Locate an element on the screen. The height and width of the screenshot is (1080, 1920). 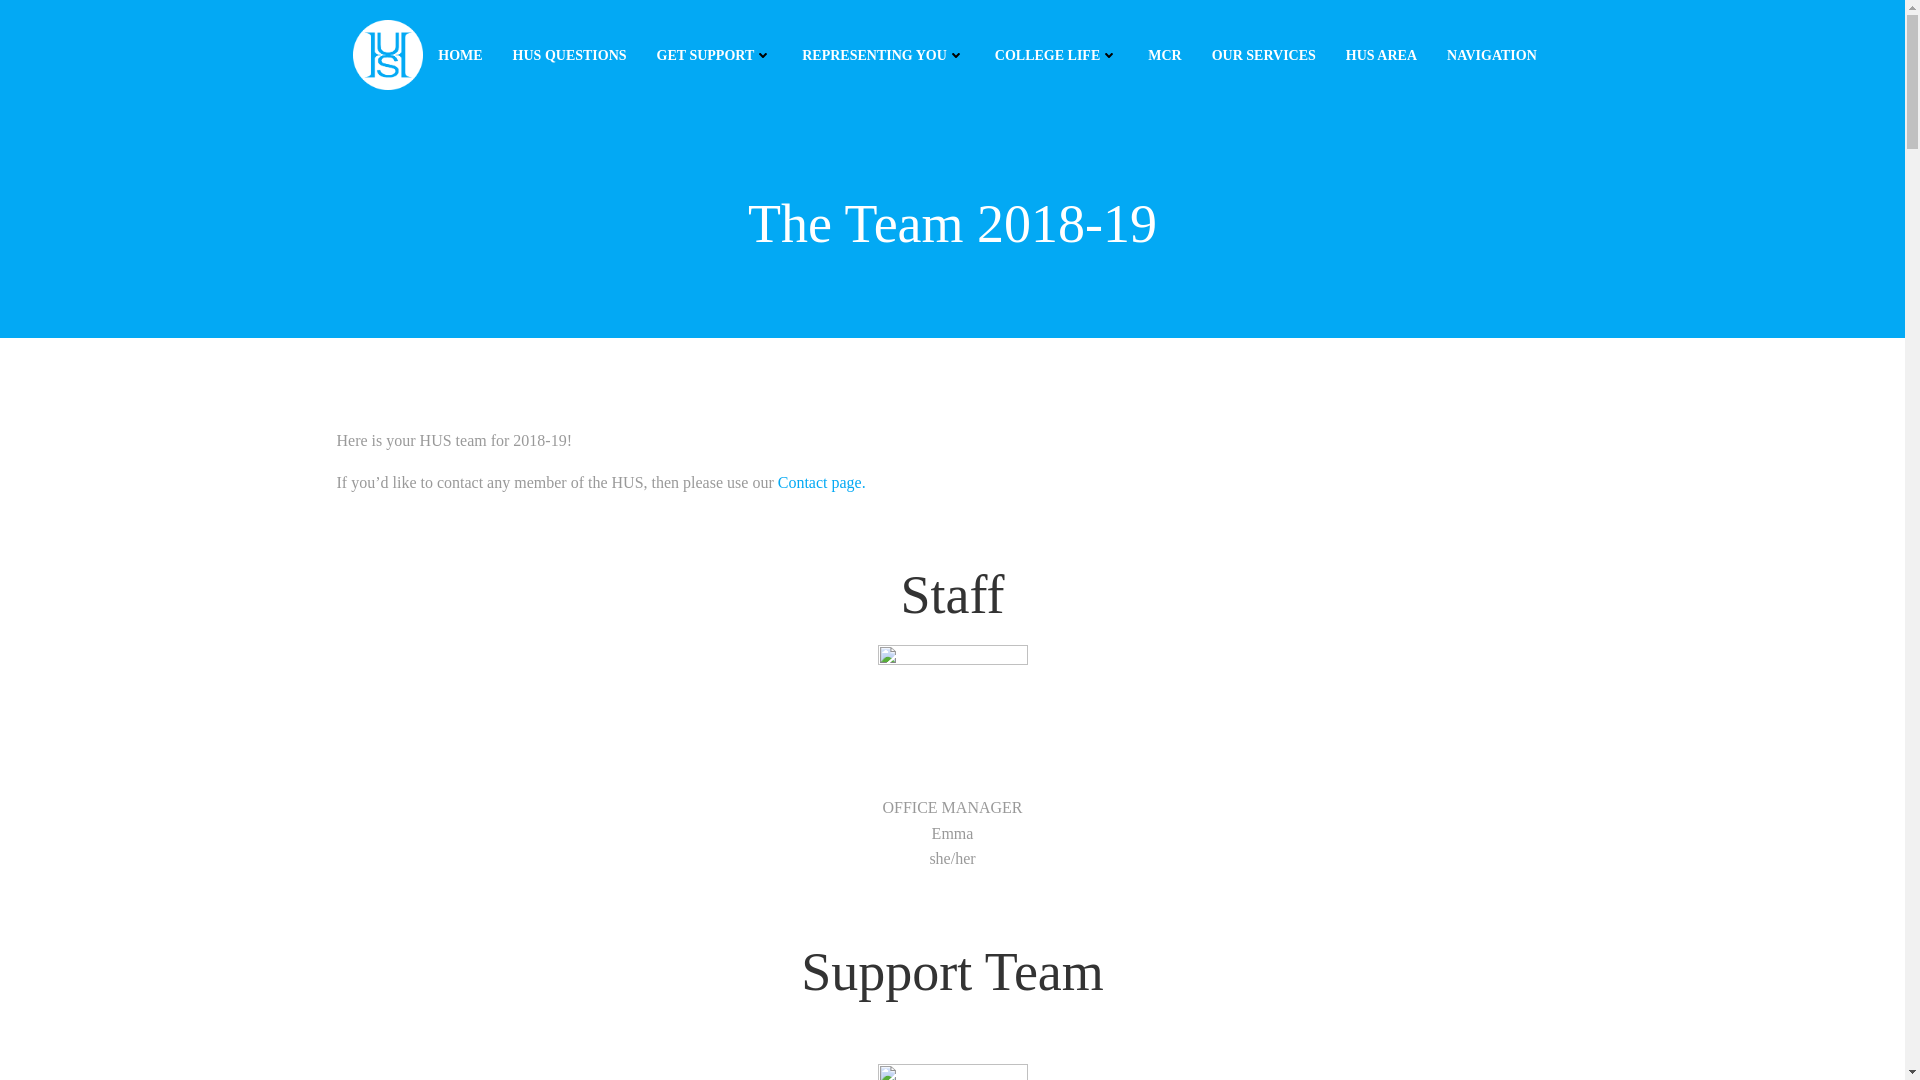
GET SUPPORT is located at coordinates (714, 54).